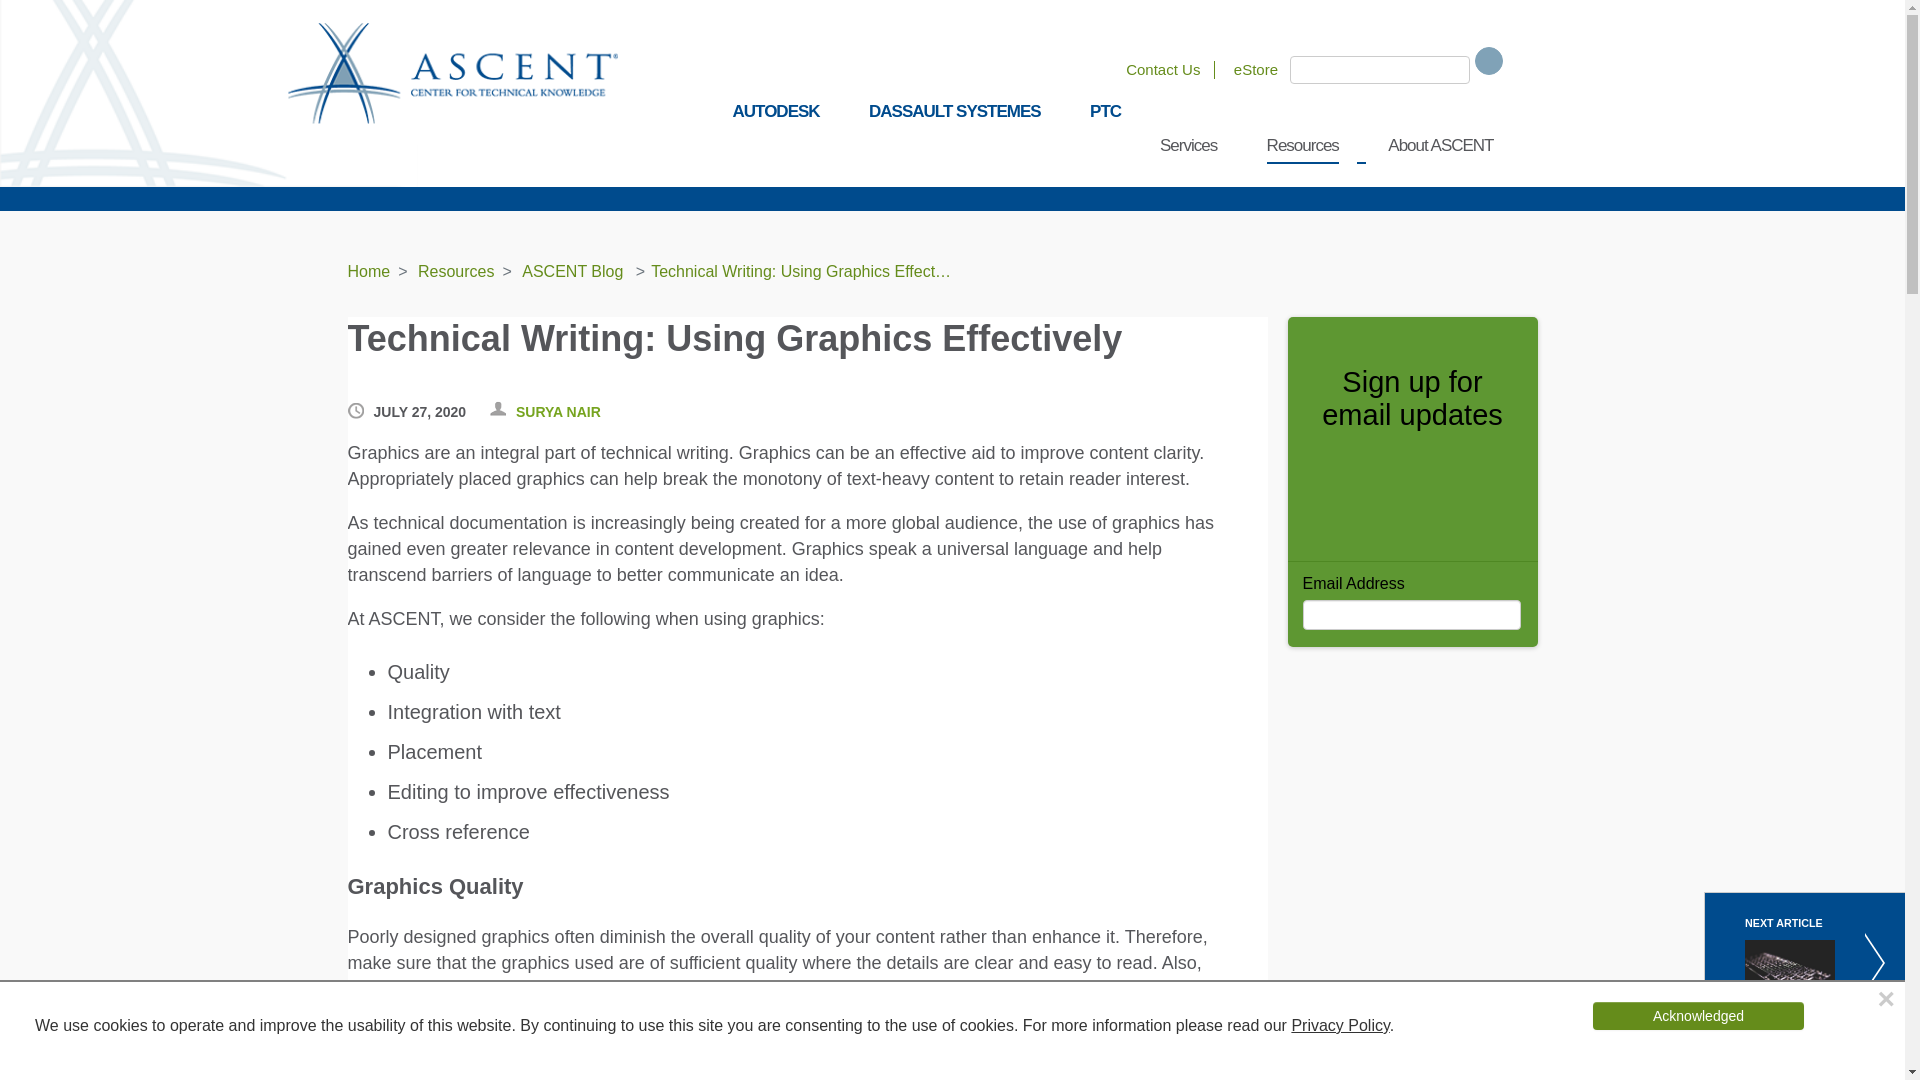 Image resolution: width=1920 pixels, height=1080 pixels. I want to click on Services, so click(1188, 146).